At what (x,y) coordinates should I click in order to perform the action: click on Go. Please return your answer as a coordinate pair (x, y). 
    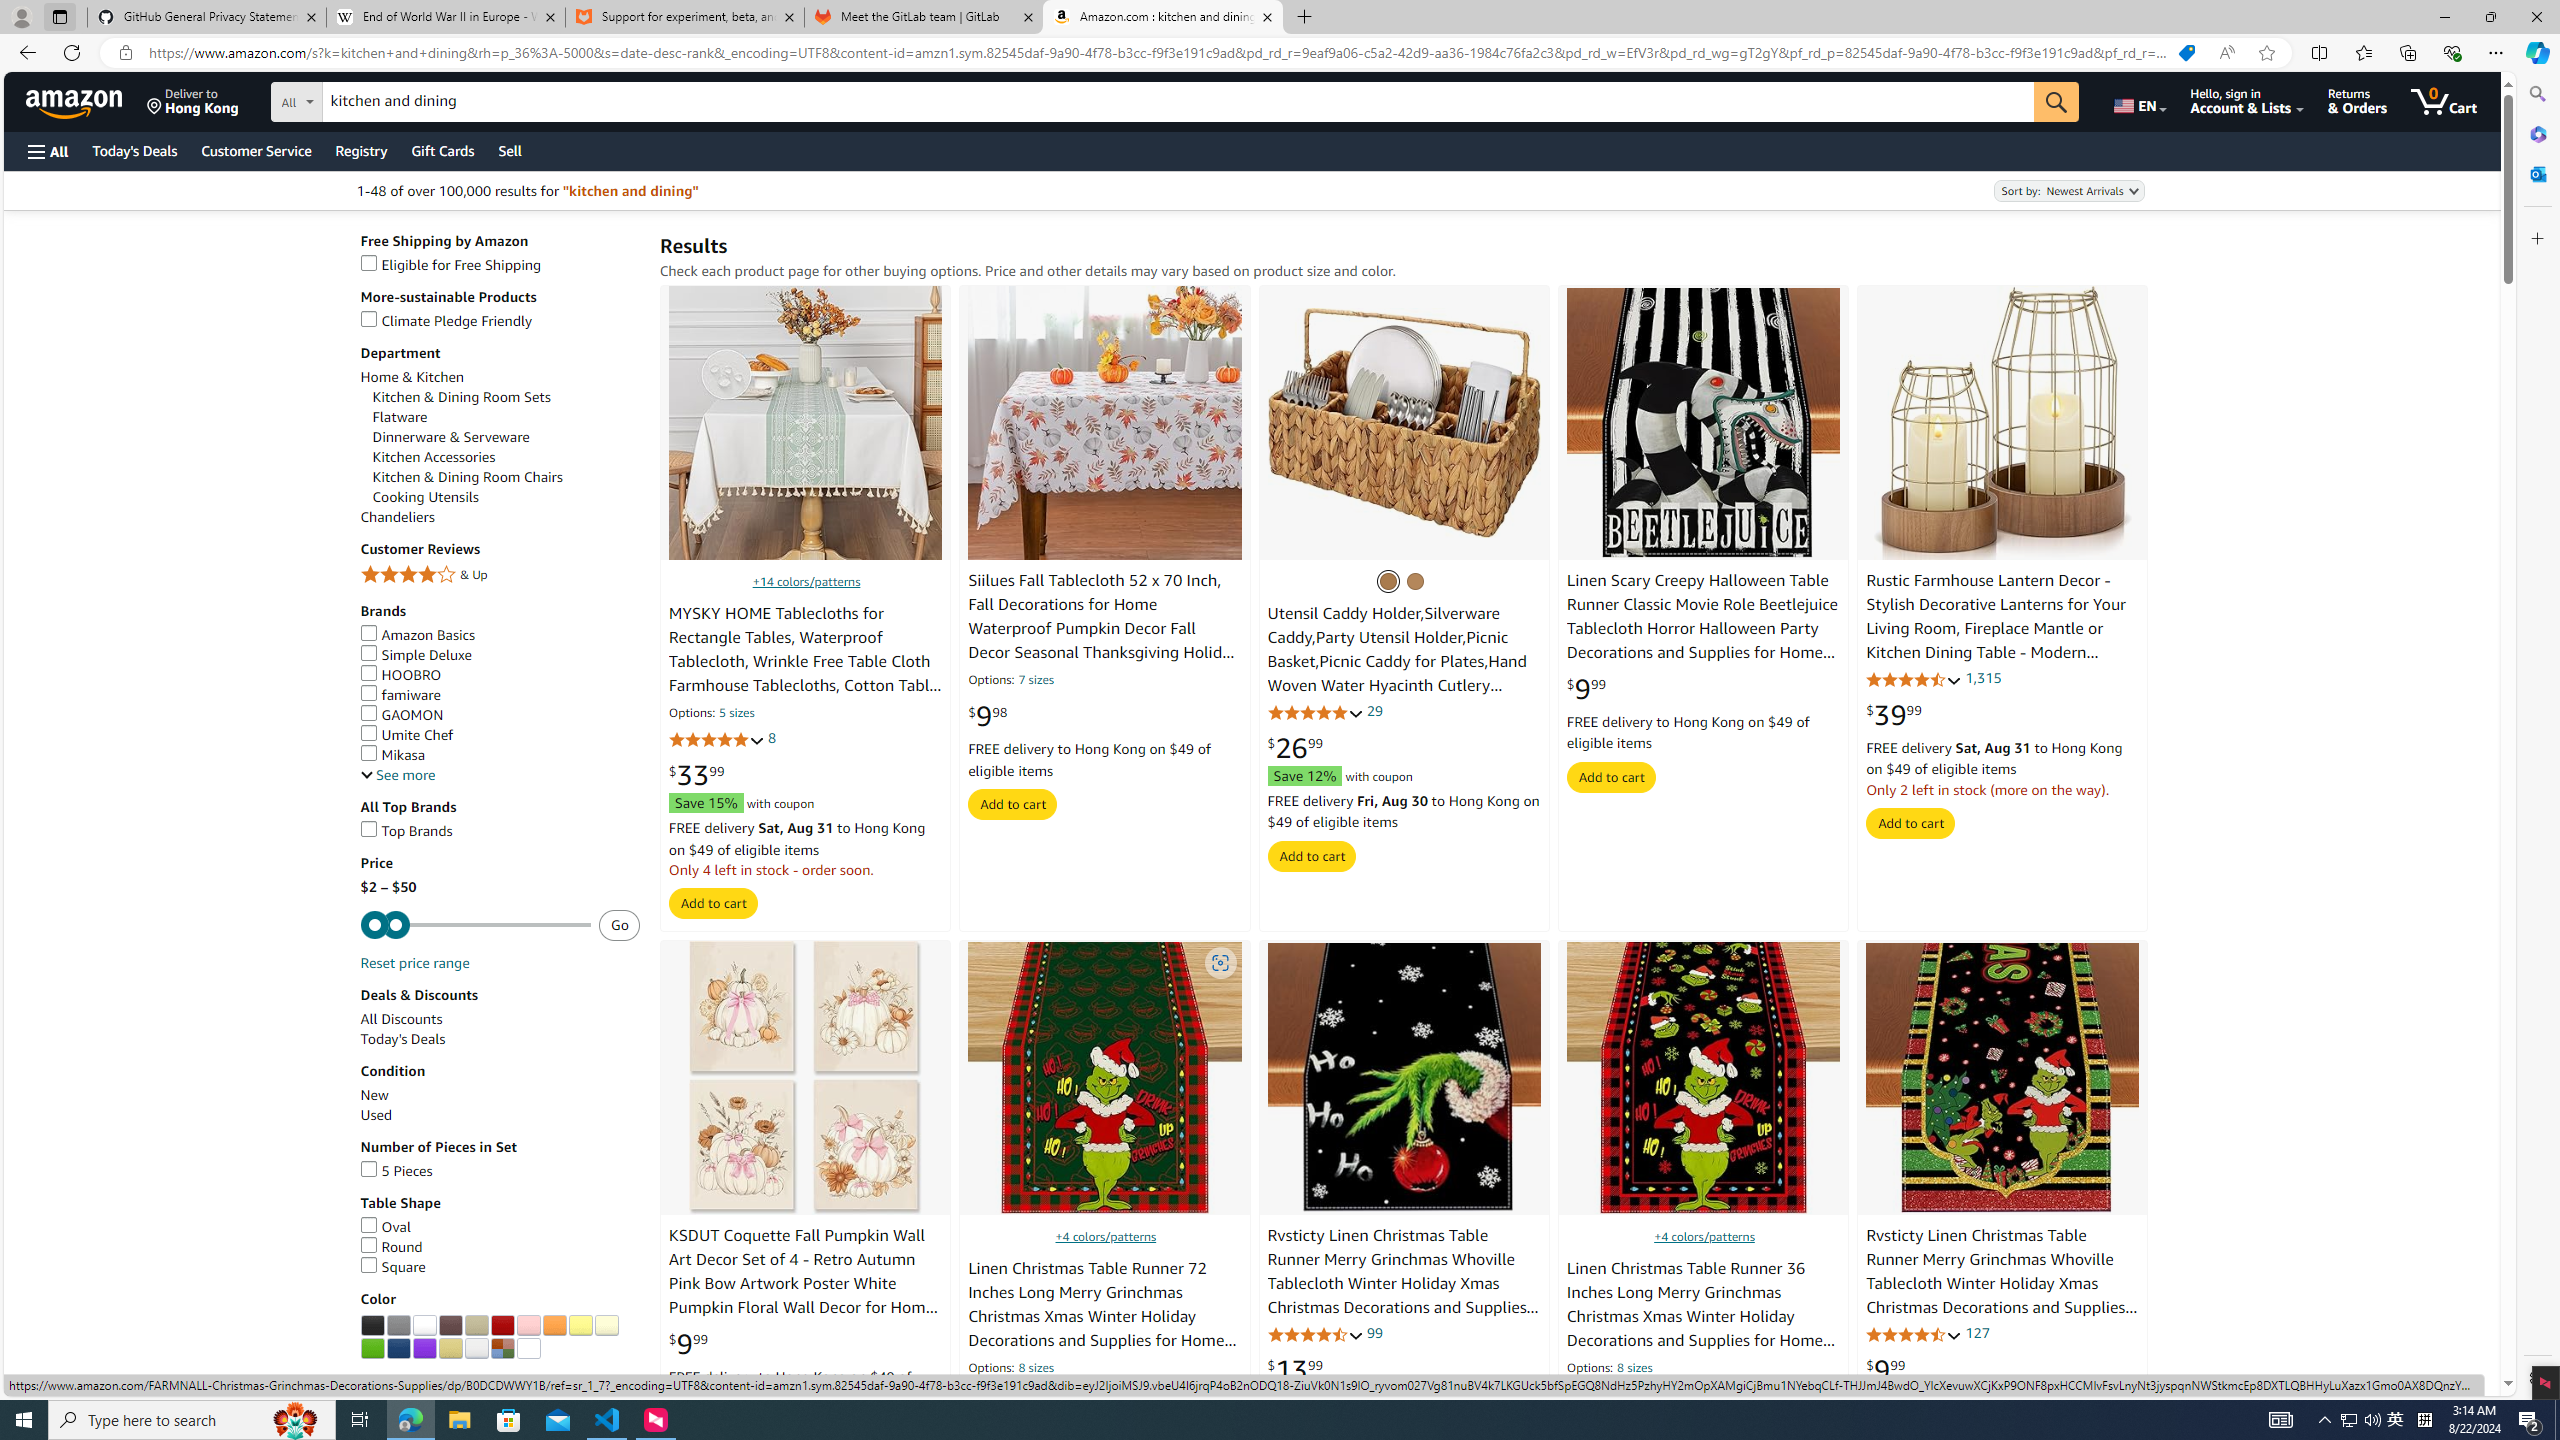
    Looking at the image, I should click on (2056, 102).